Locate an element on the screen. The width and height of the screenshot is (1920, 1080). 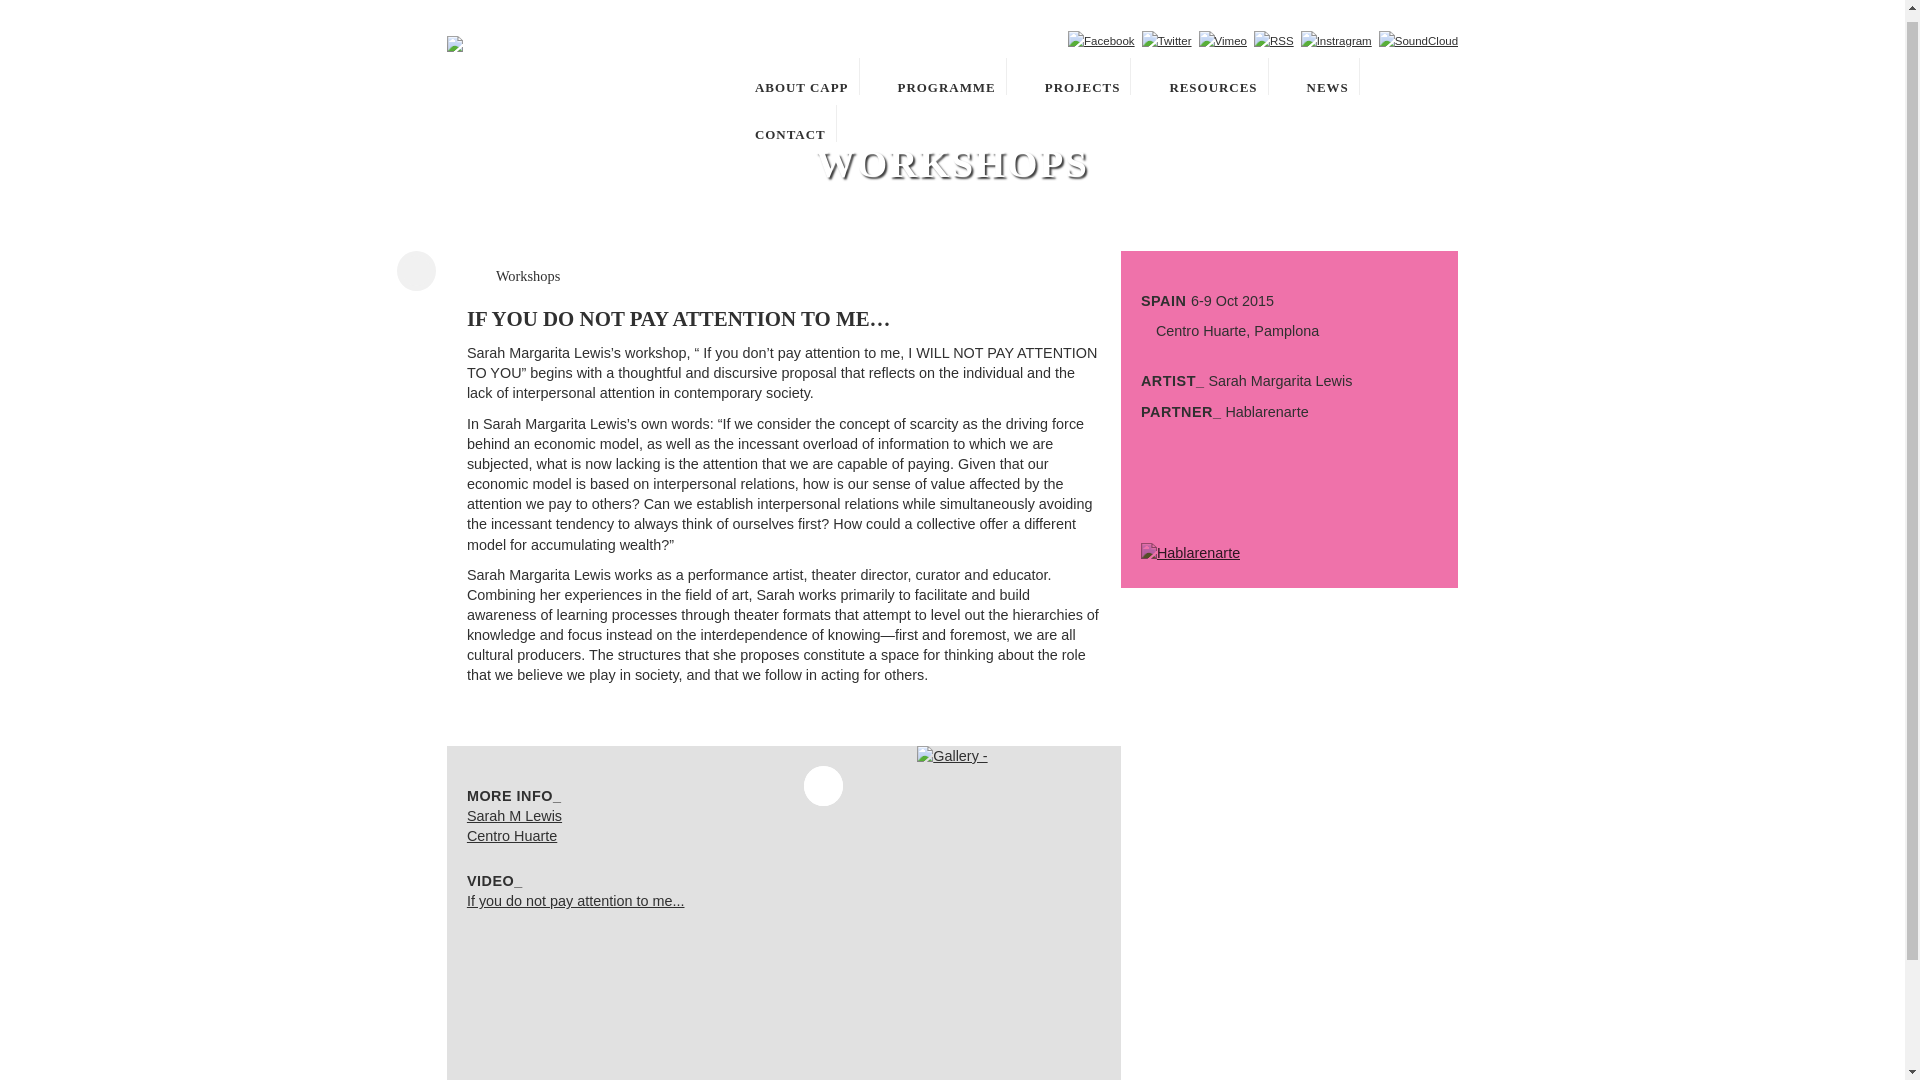
Go Back is located at coordinates (416, 270).